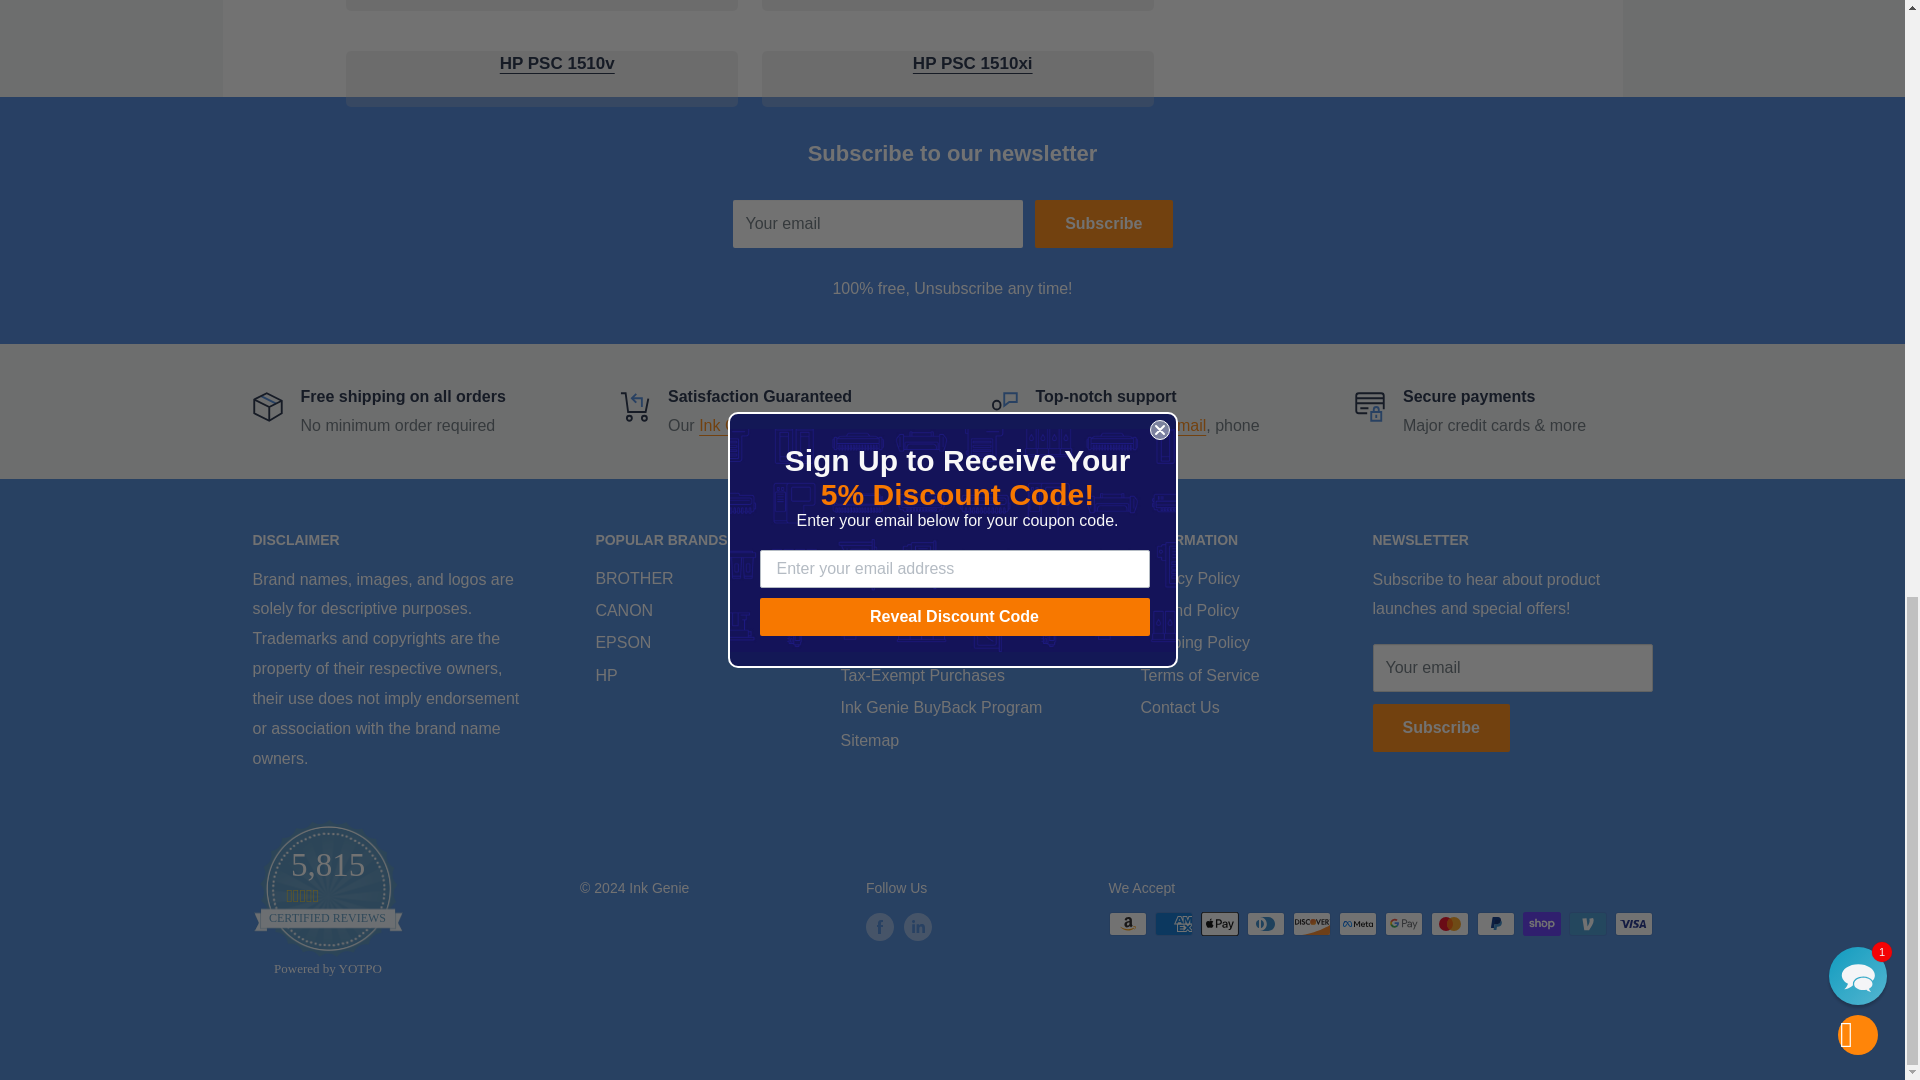 This screenshot has width=1920, height=1080. What do you see at coordinates (972, 64) in the screenshot?
I see `HP PSC 1510xi` at bounding box center [972, 64].